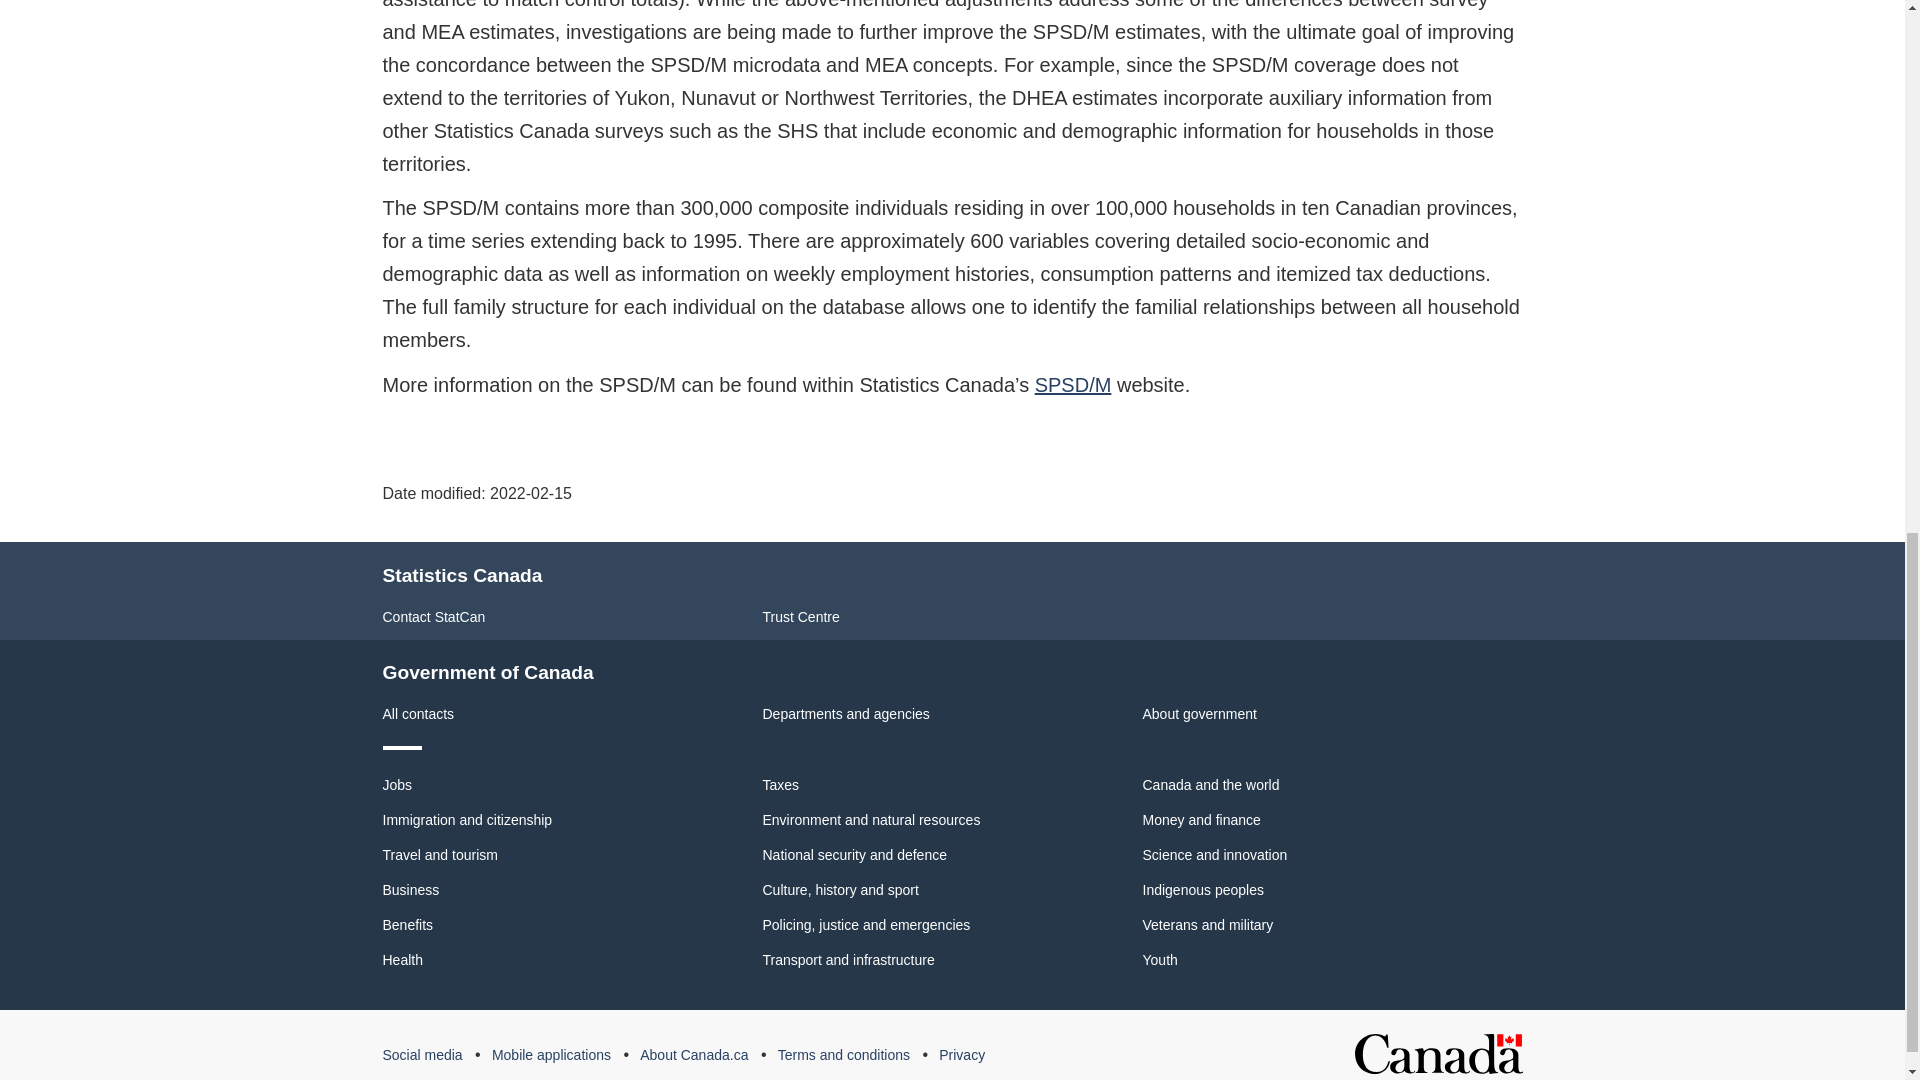 The width and height of the screenshot is (1920, 1080). What do you see at coordinates (440, 854) in the screenshot?
I see `Travel and tourism` at bounding box center [440, 854].